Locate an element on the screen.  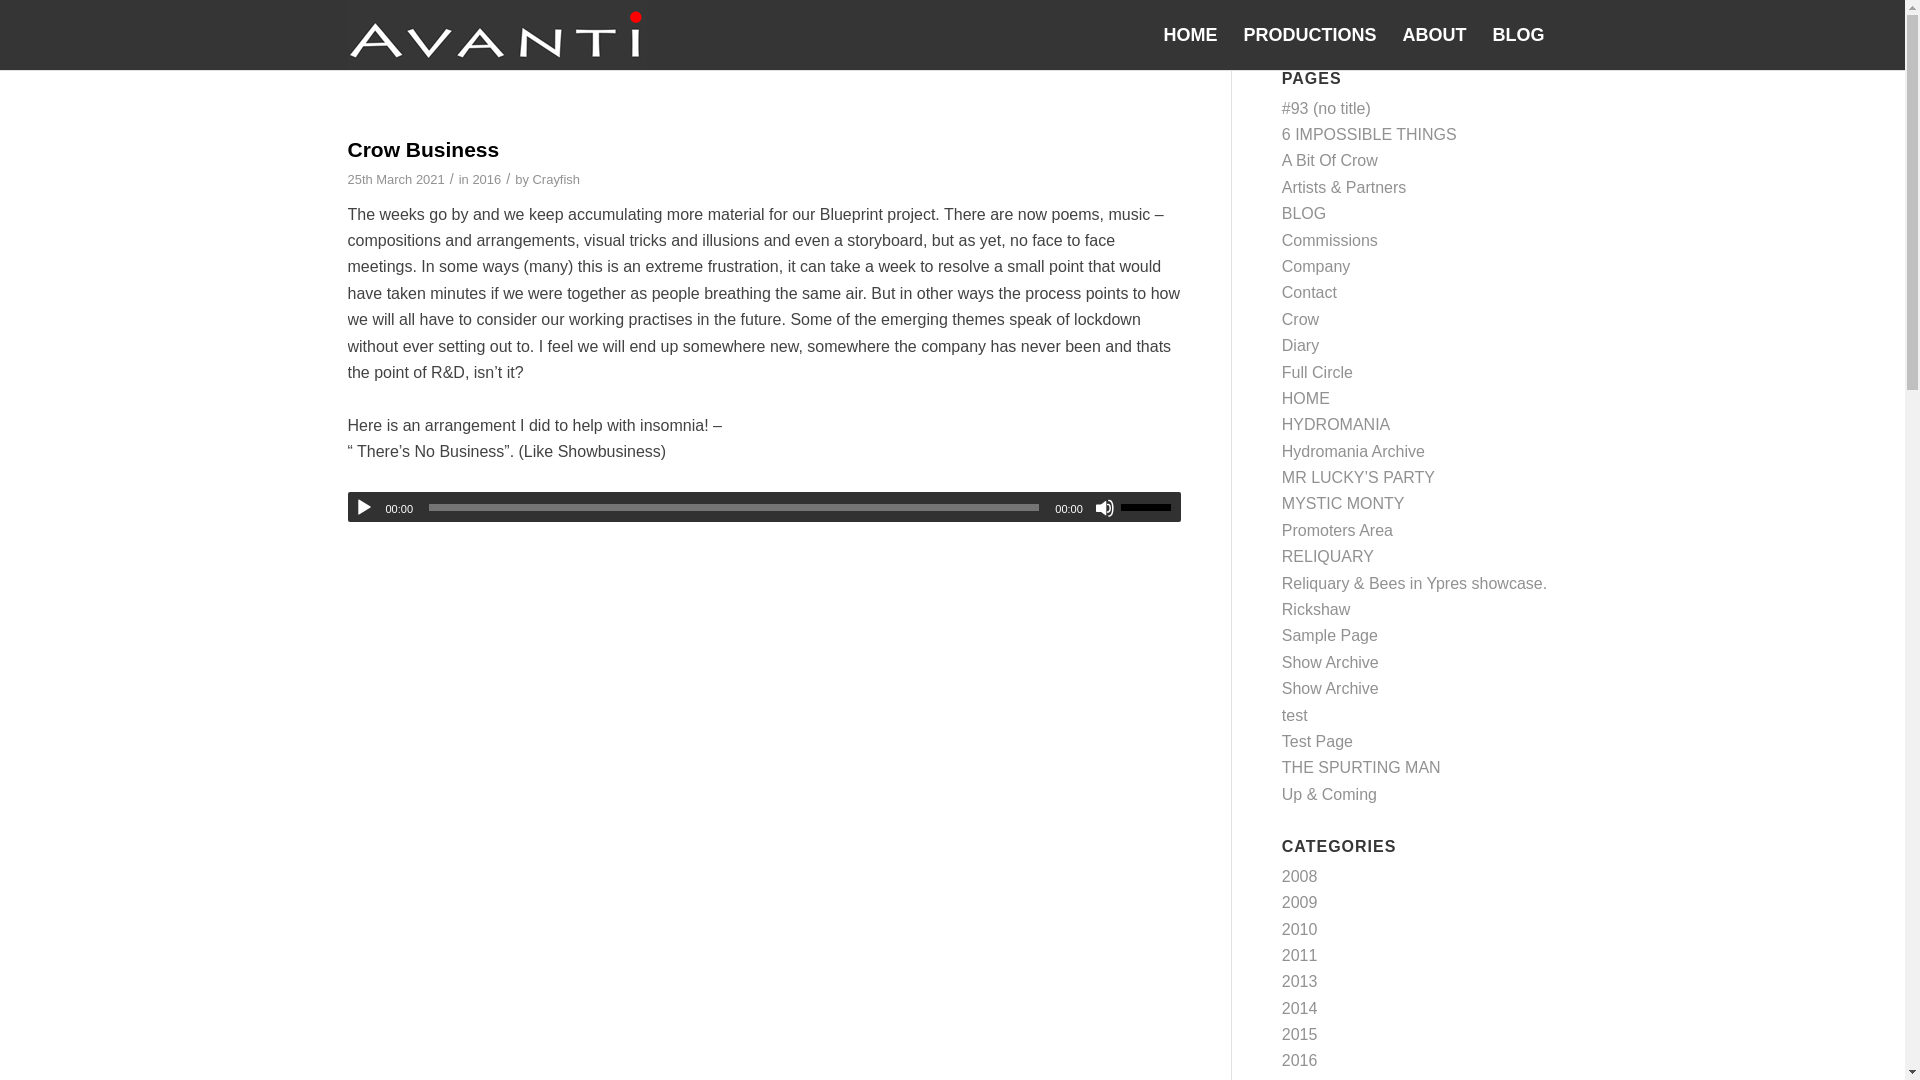
Mute is located at coordinates (1104, 508).